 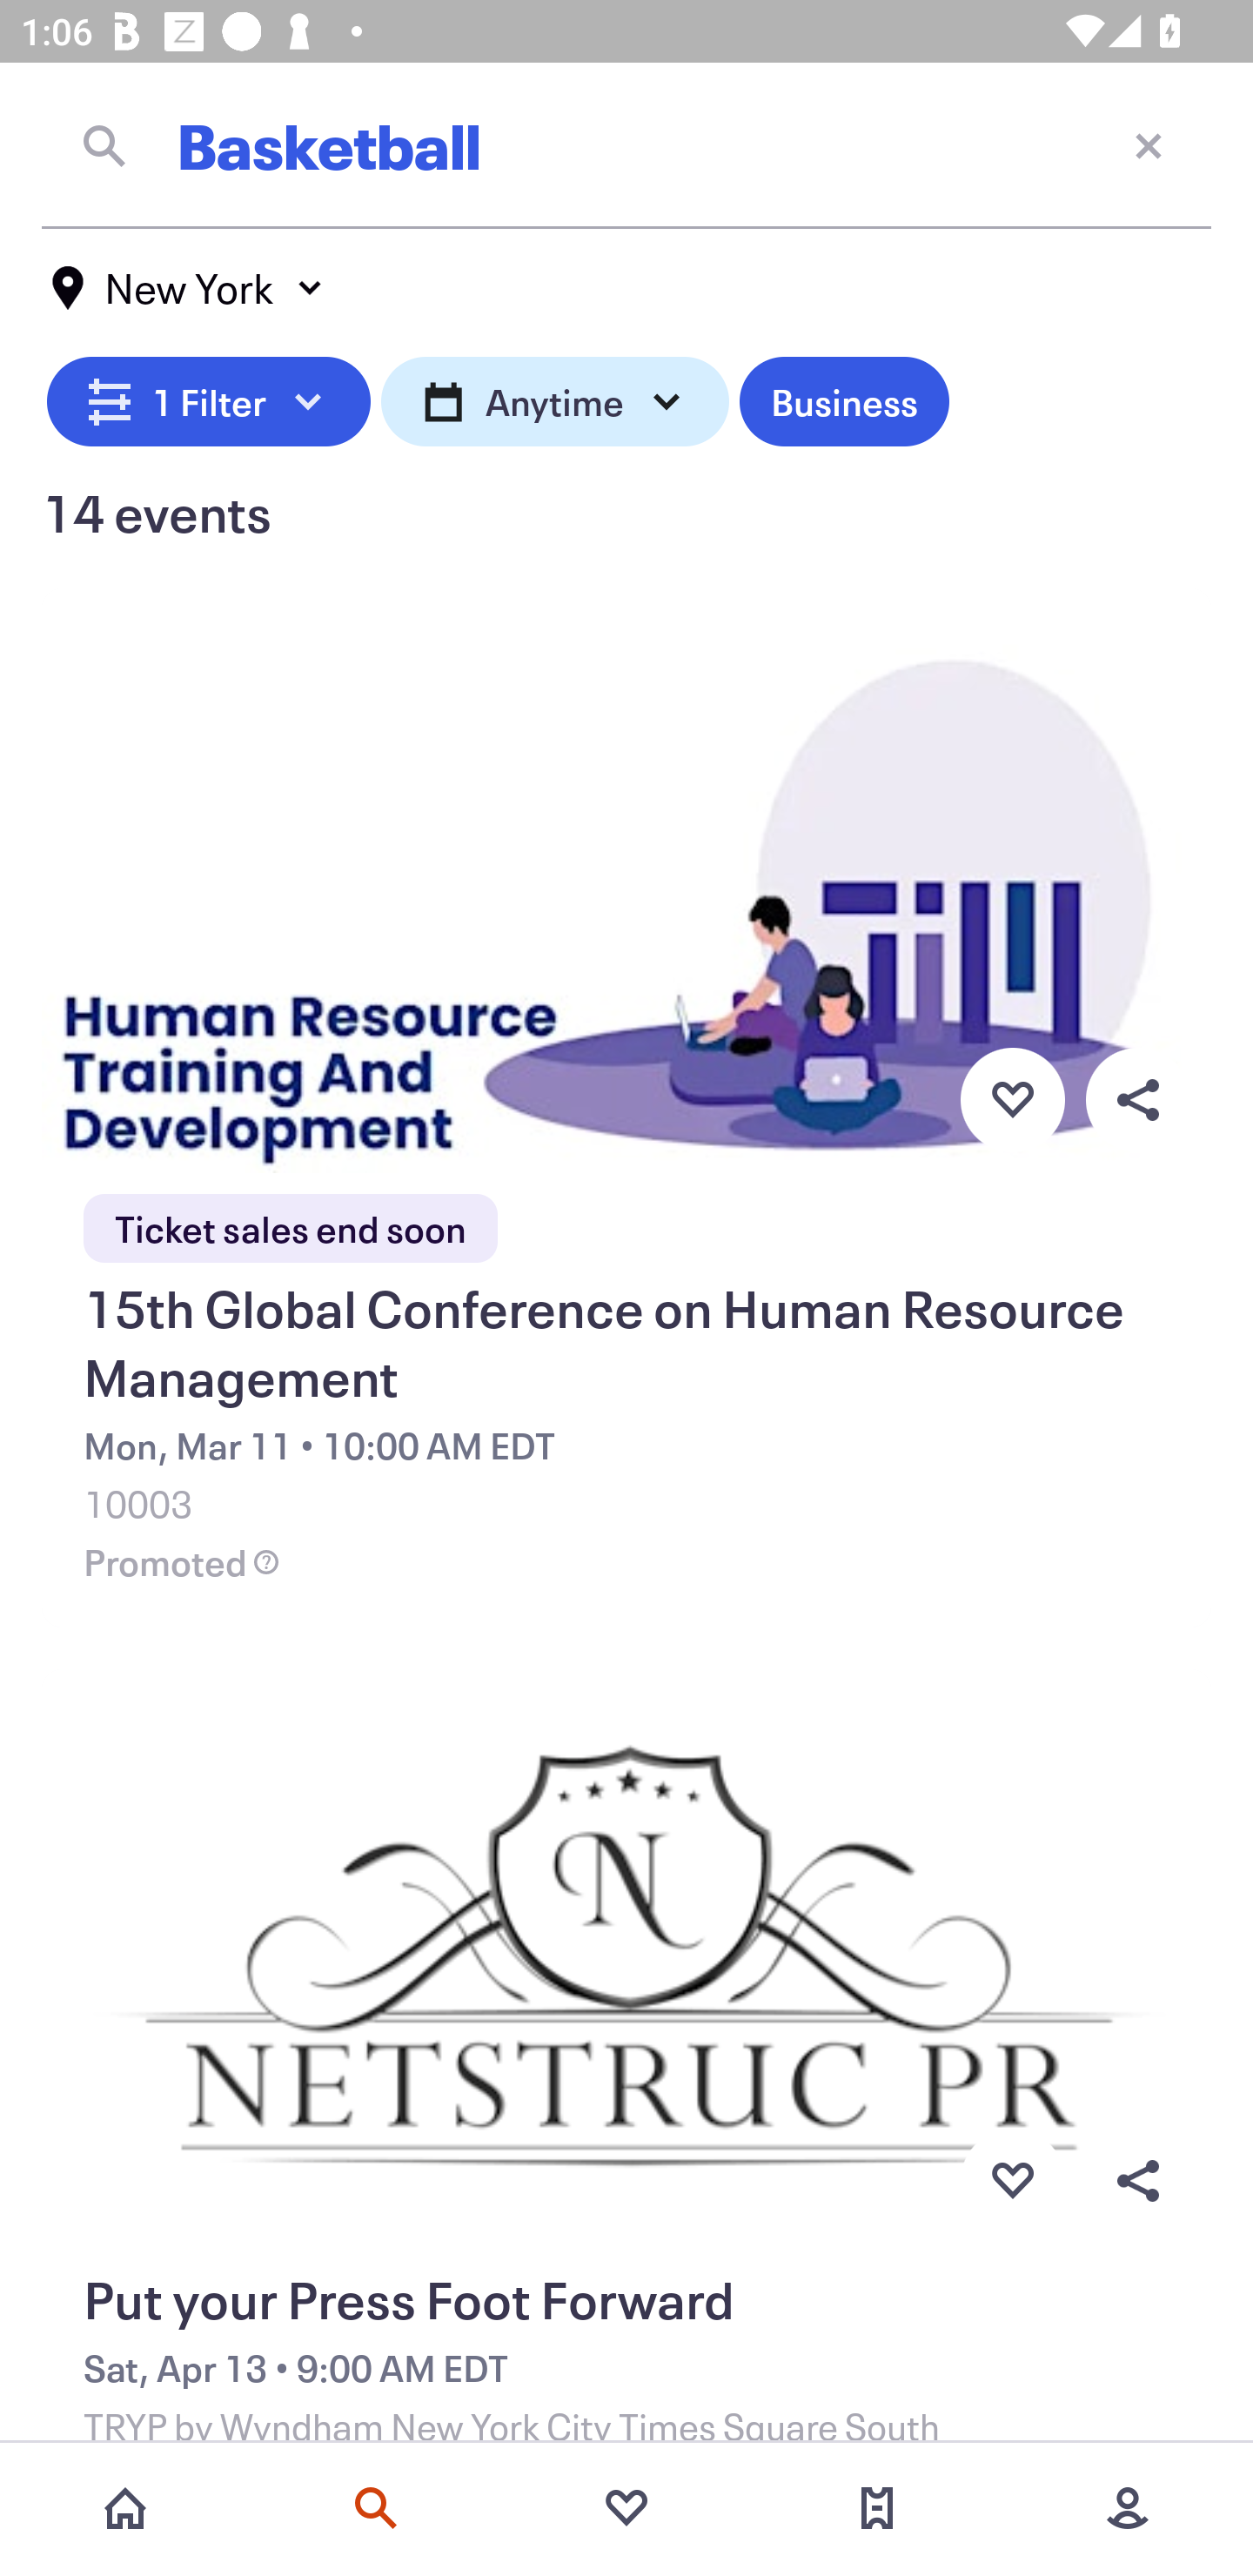 I want to click on Basketball Close current screen, so click(x=626, y=145).